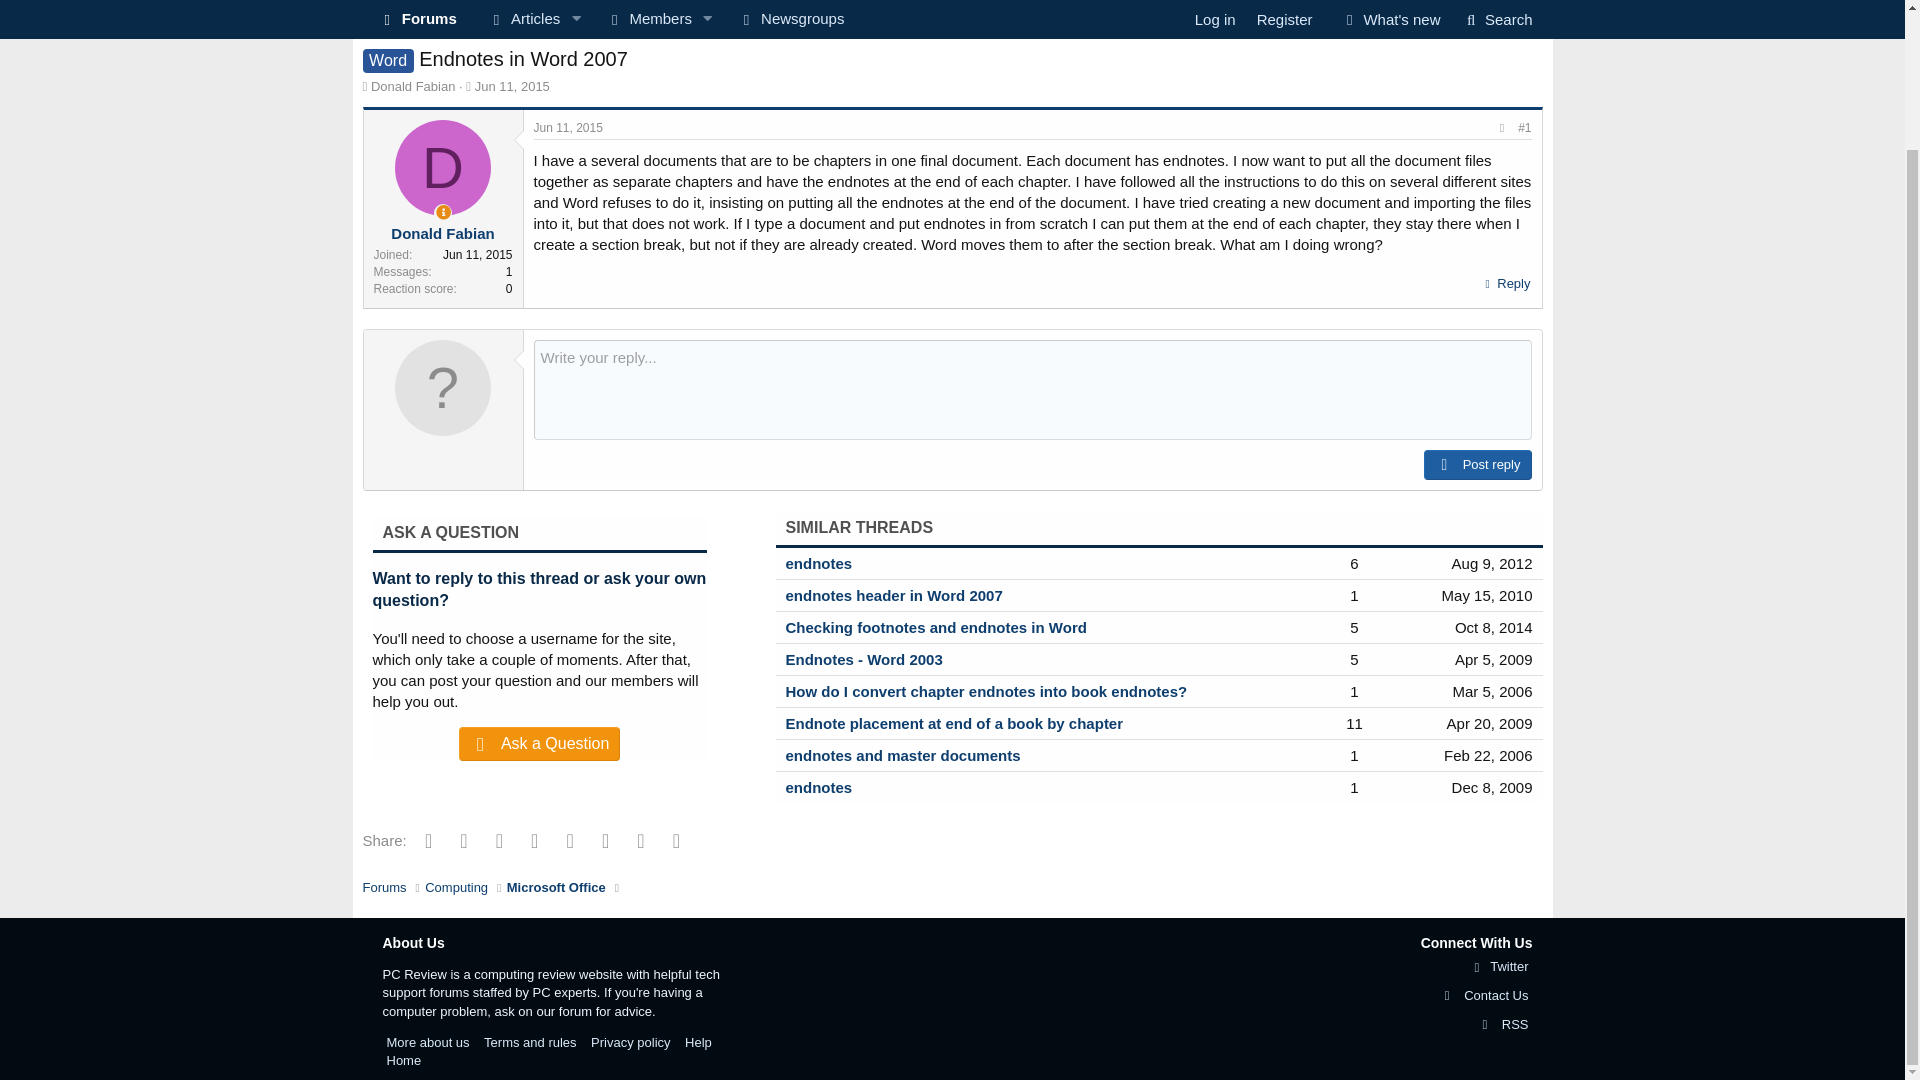  I want to click on Computing, so click(951, 28).